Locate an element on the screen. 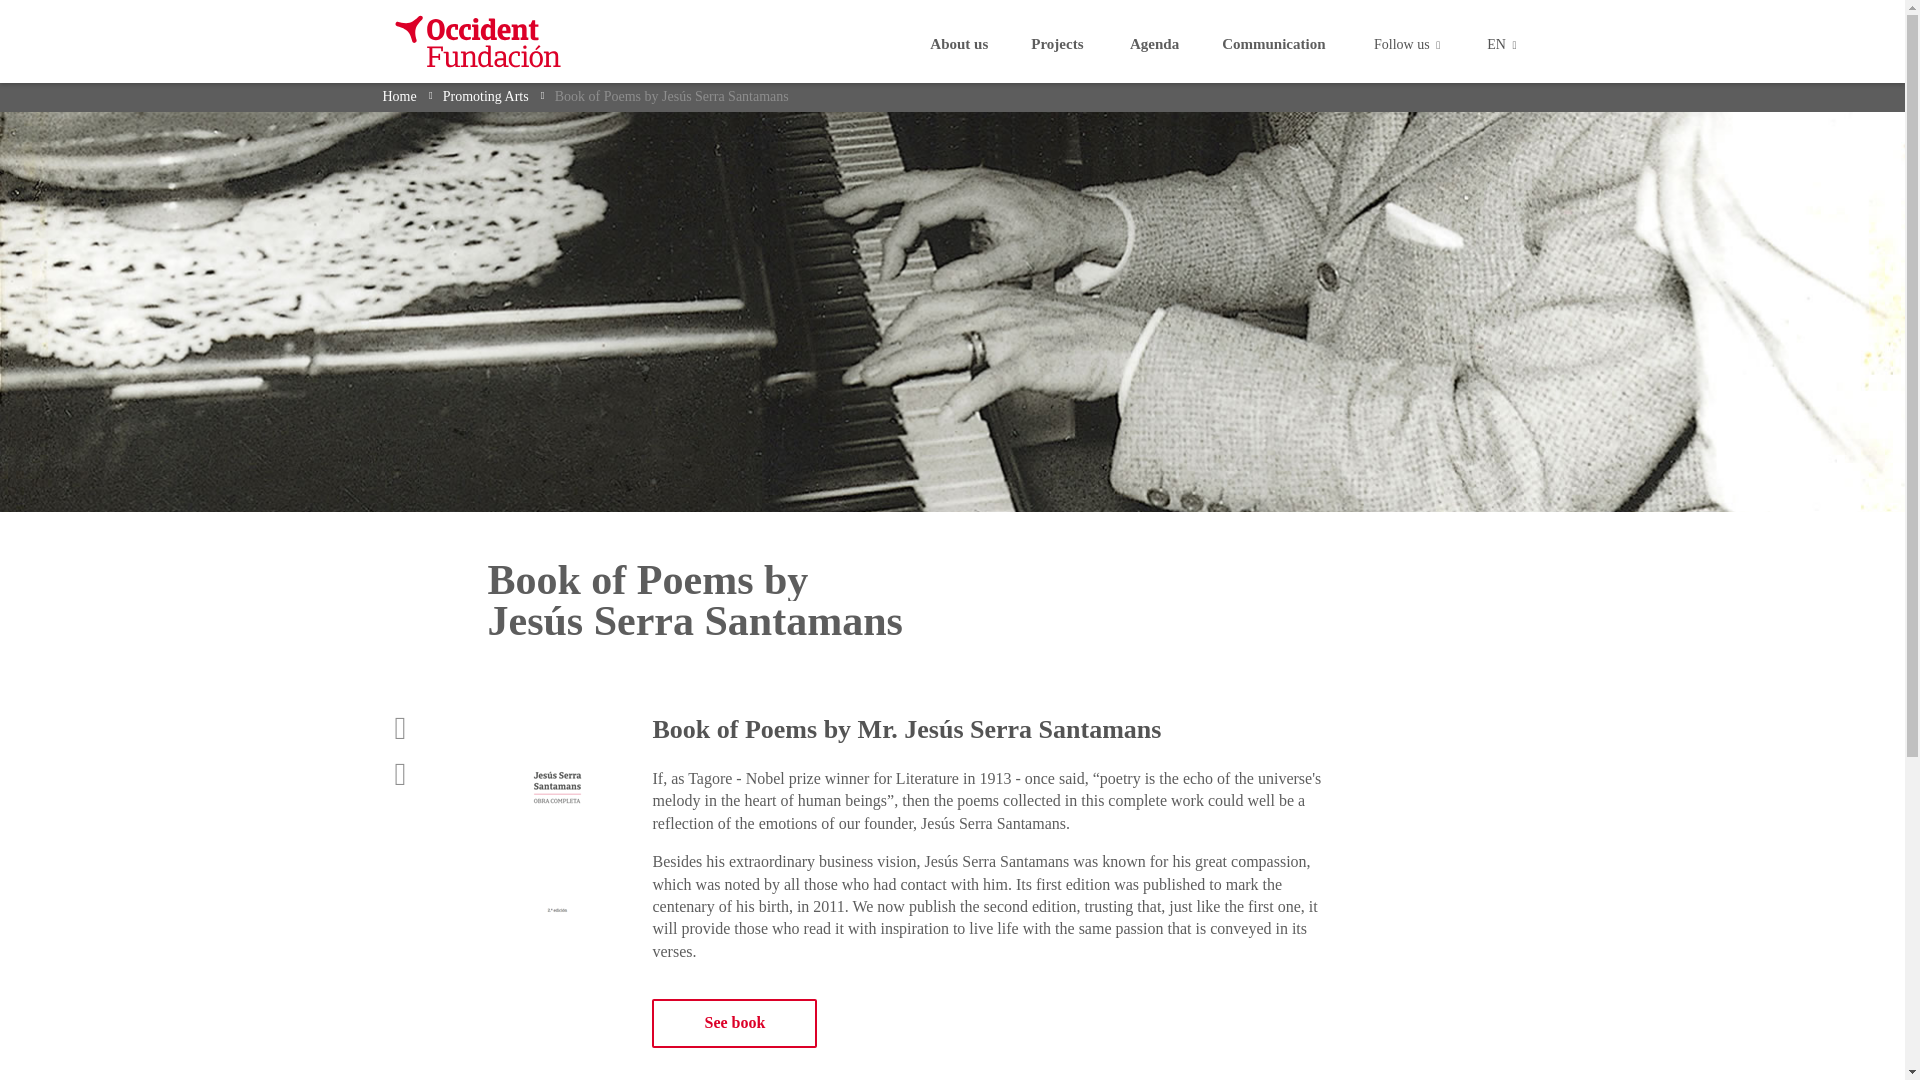 The image size is (1920, 1080). Agenda is located at coordinates (1154, 44).